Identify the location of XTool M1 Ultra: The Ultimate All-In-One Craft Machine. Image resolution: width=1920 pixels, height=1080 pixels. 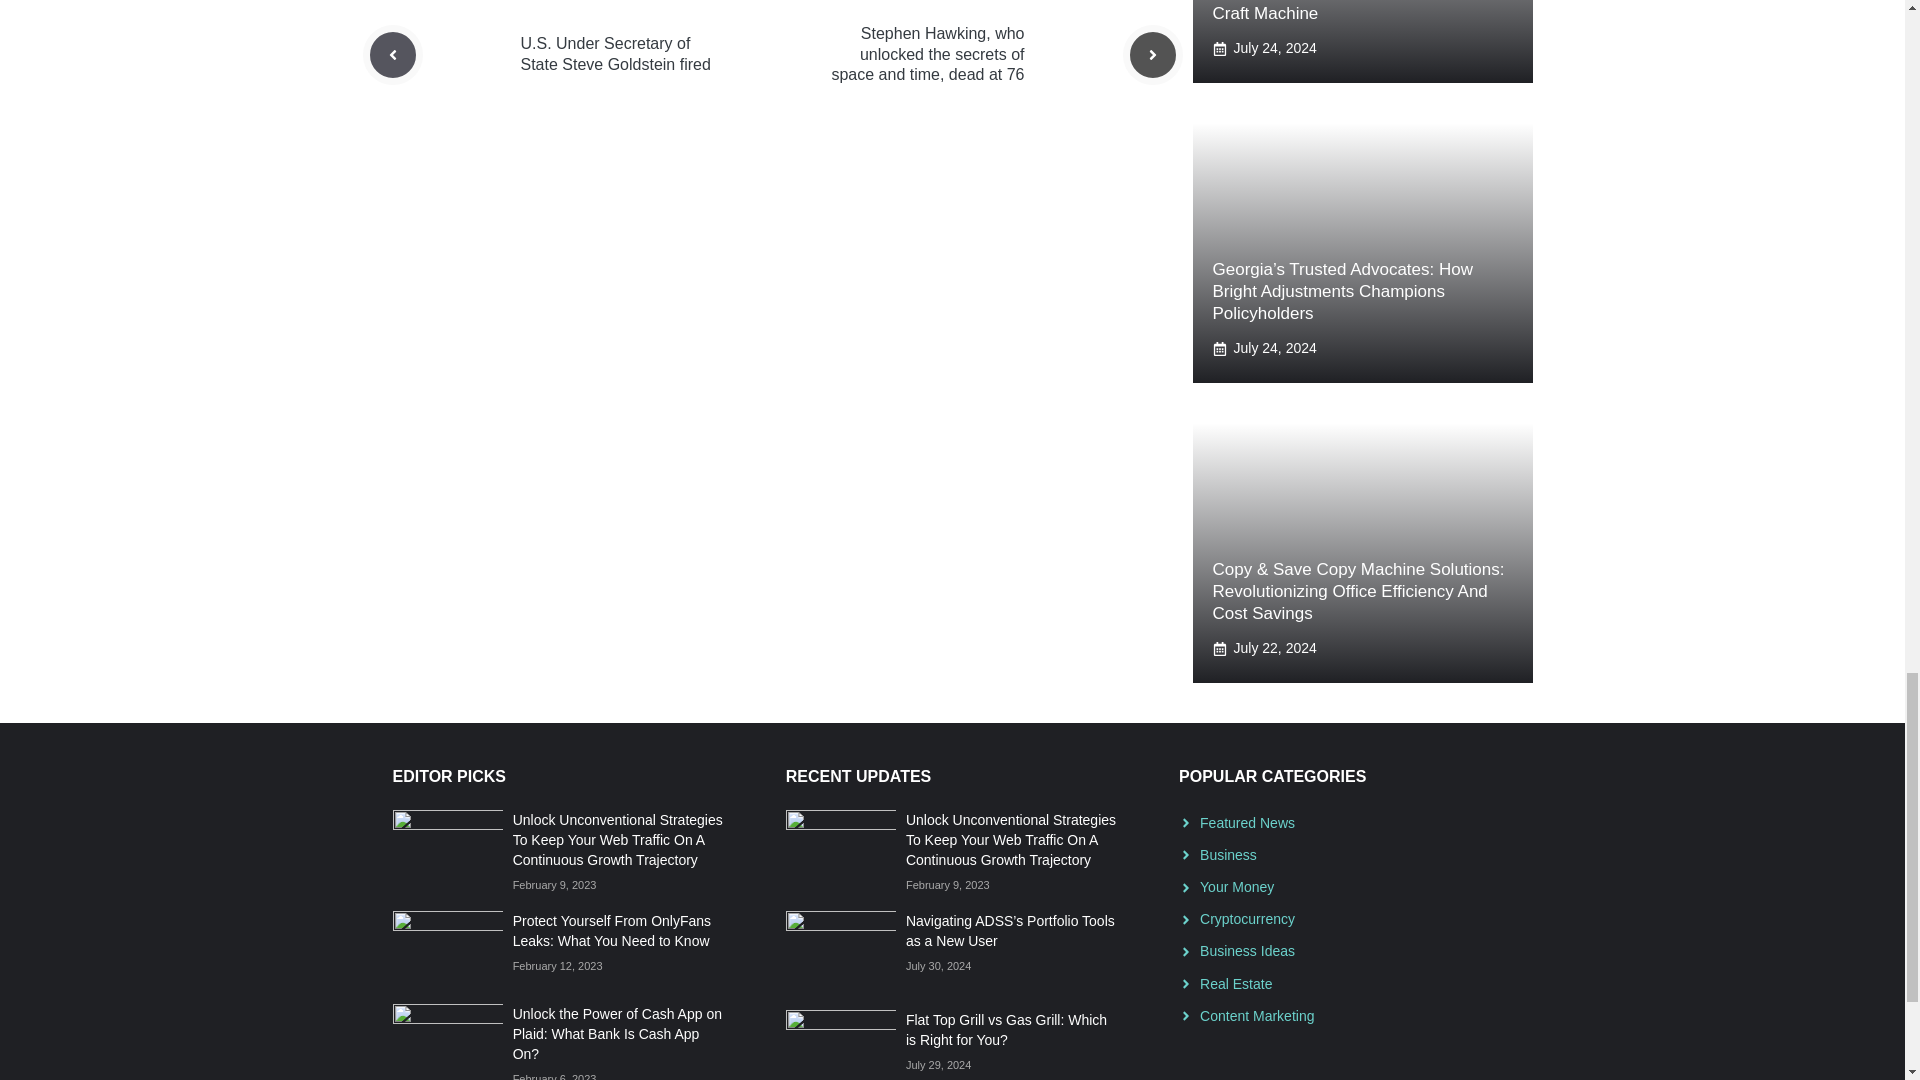
(1360, 11).